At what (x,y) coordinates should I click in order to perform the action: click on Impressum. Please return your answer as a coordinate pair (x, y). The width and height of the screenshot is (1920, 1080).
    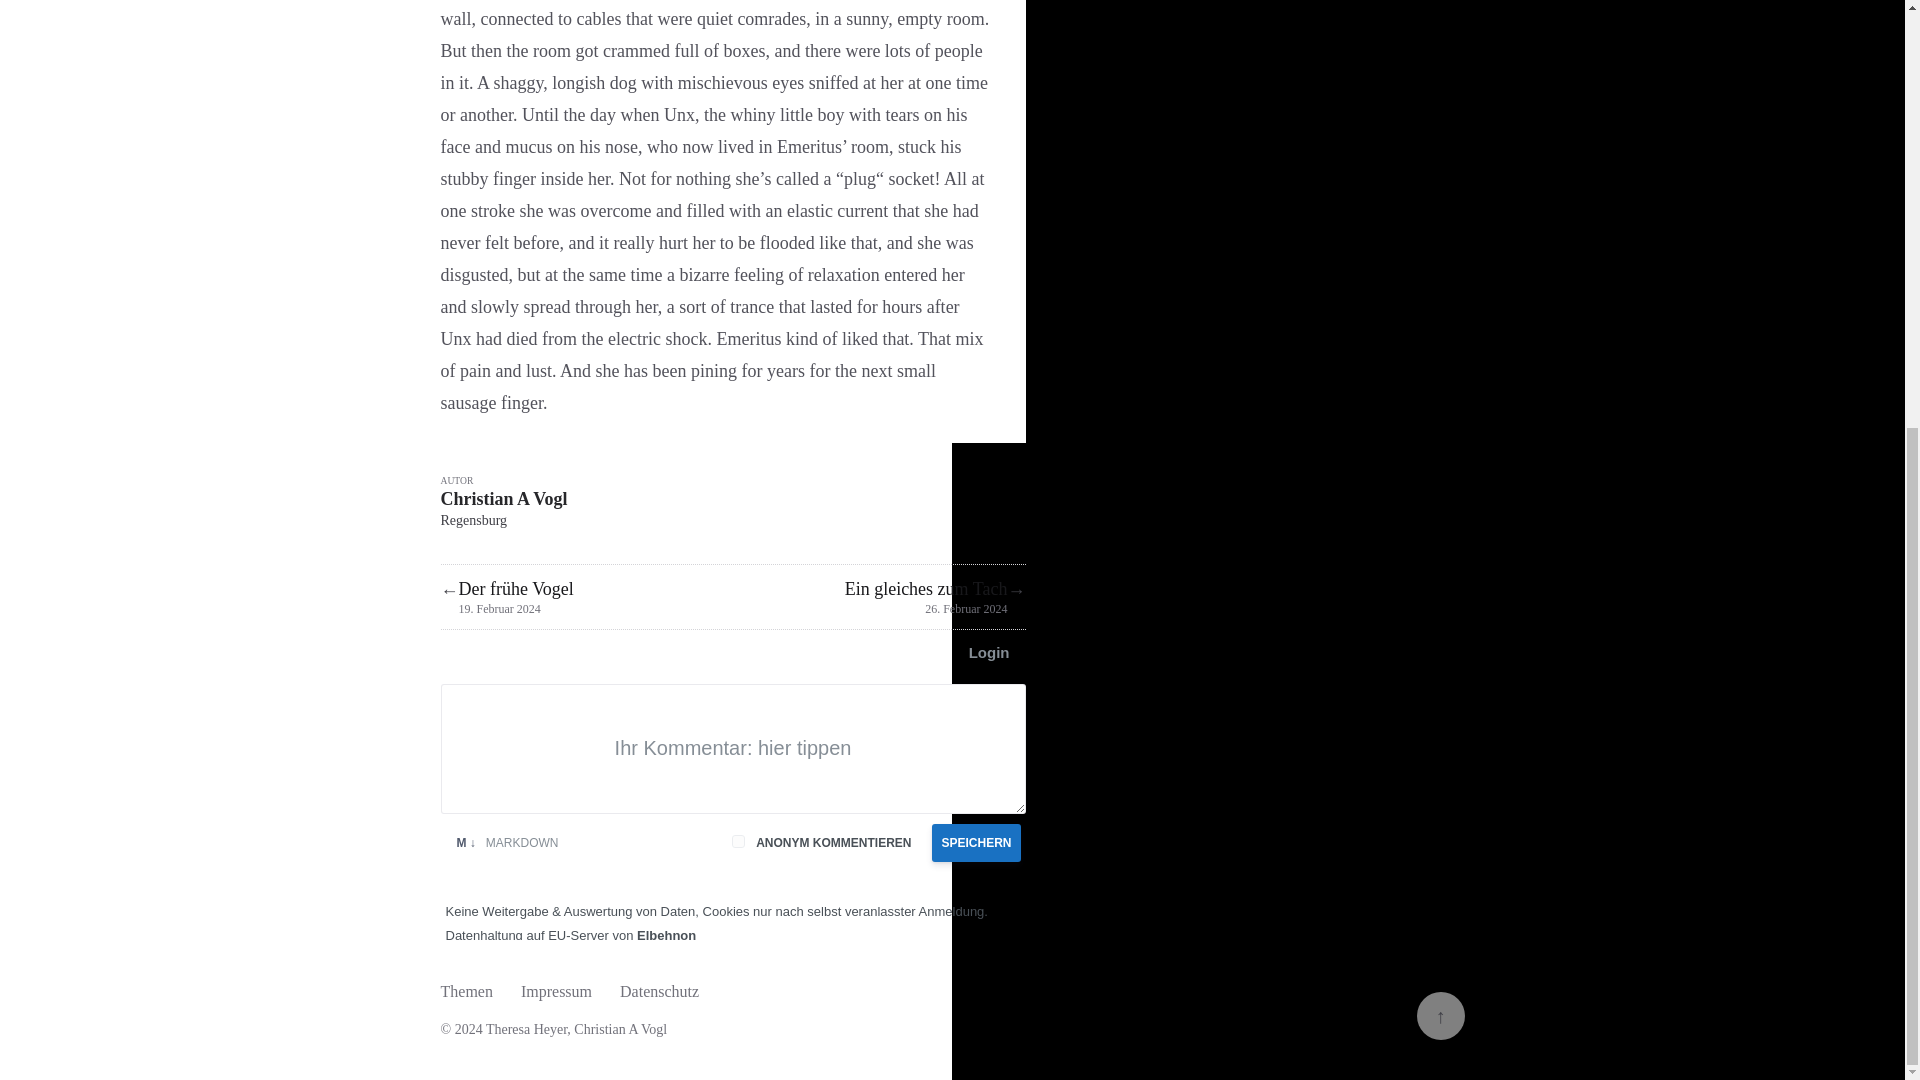
    Looking at the image, I should click on (556, 996).